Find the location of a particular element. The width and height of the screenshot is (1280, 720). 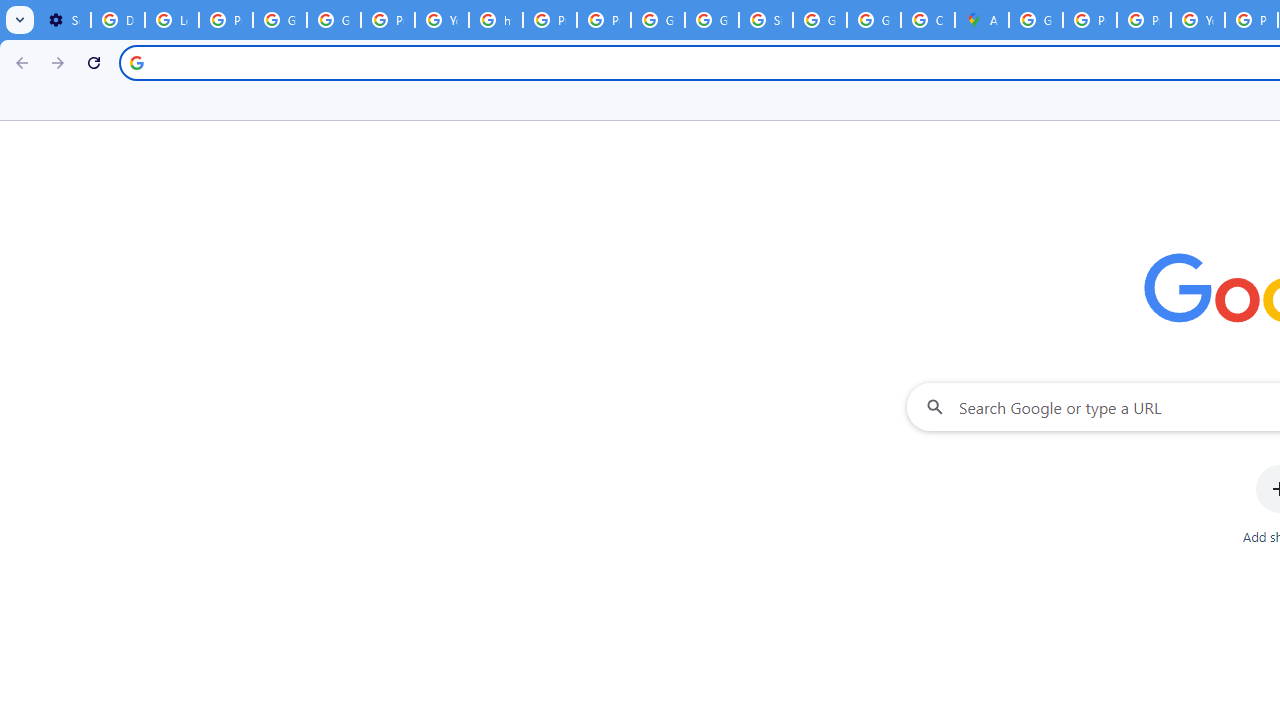

Google Account Help is located at coordinates (334, 20).